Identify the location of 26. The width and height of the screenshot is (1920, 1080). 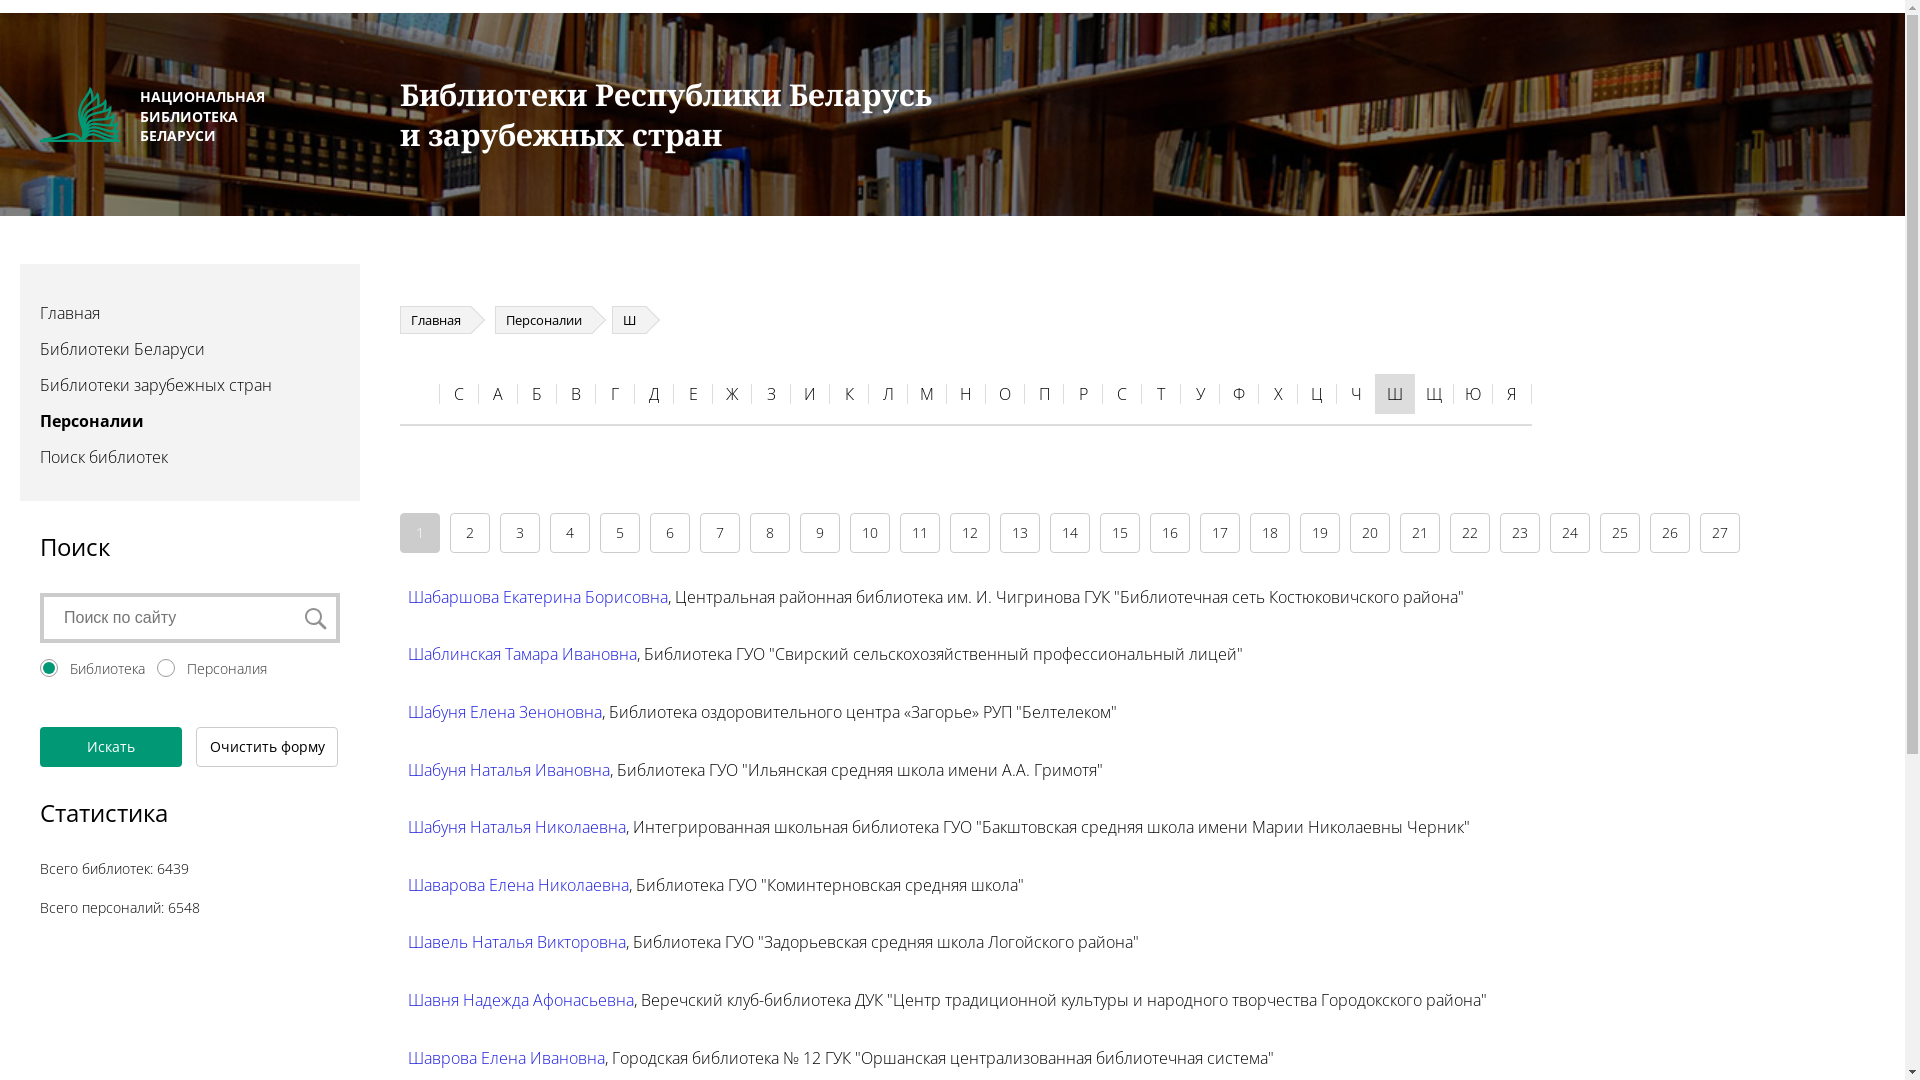
(1670, 533).